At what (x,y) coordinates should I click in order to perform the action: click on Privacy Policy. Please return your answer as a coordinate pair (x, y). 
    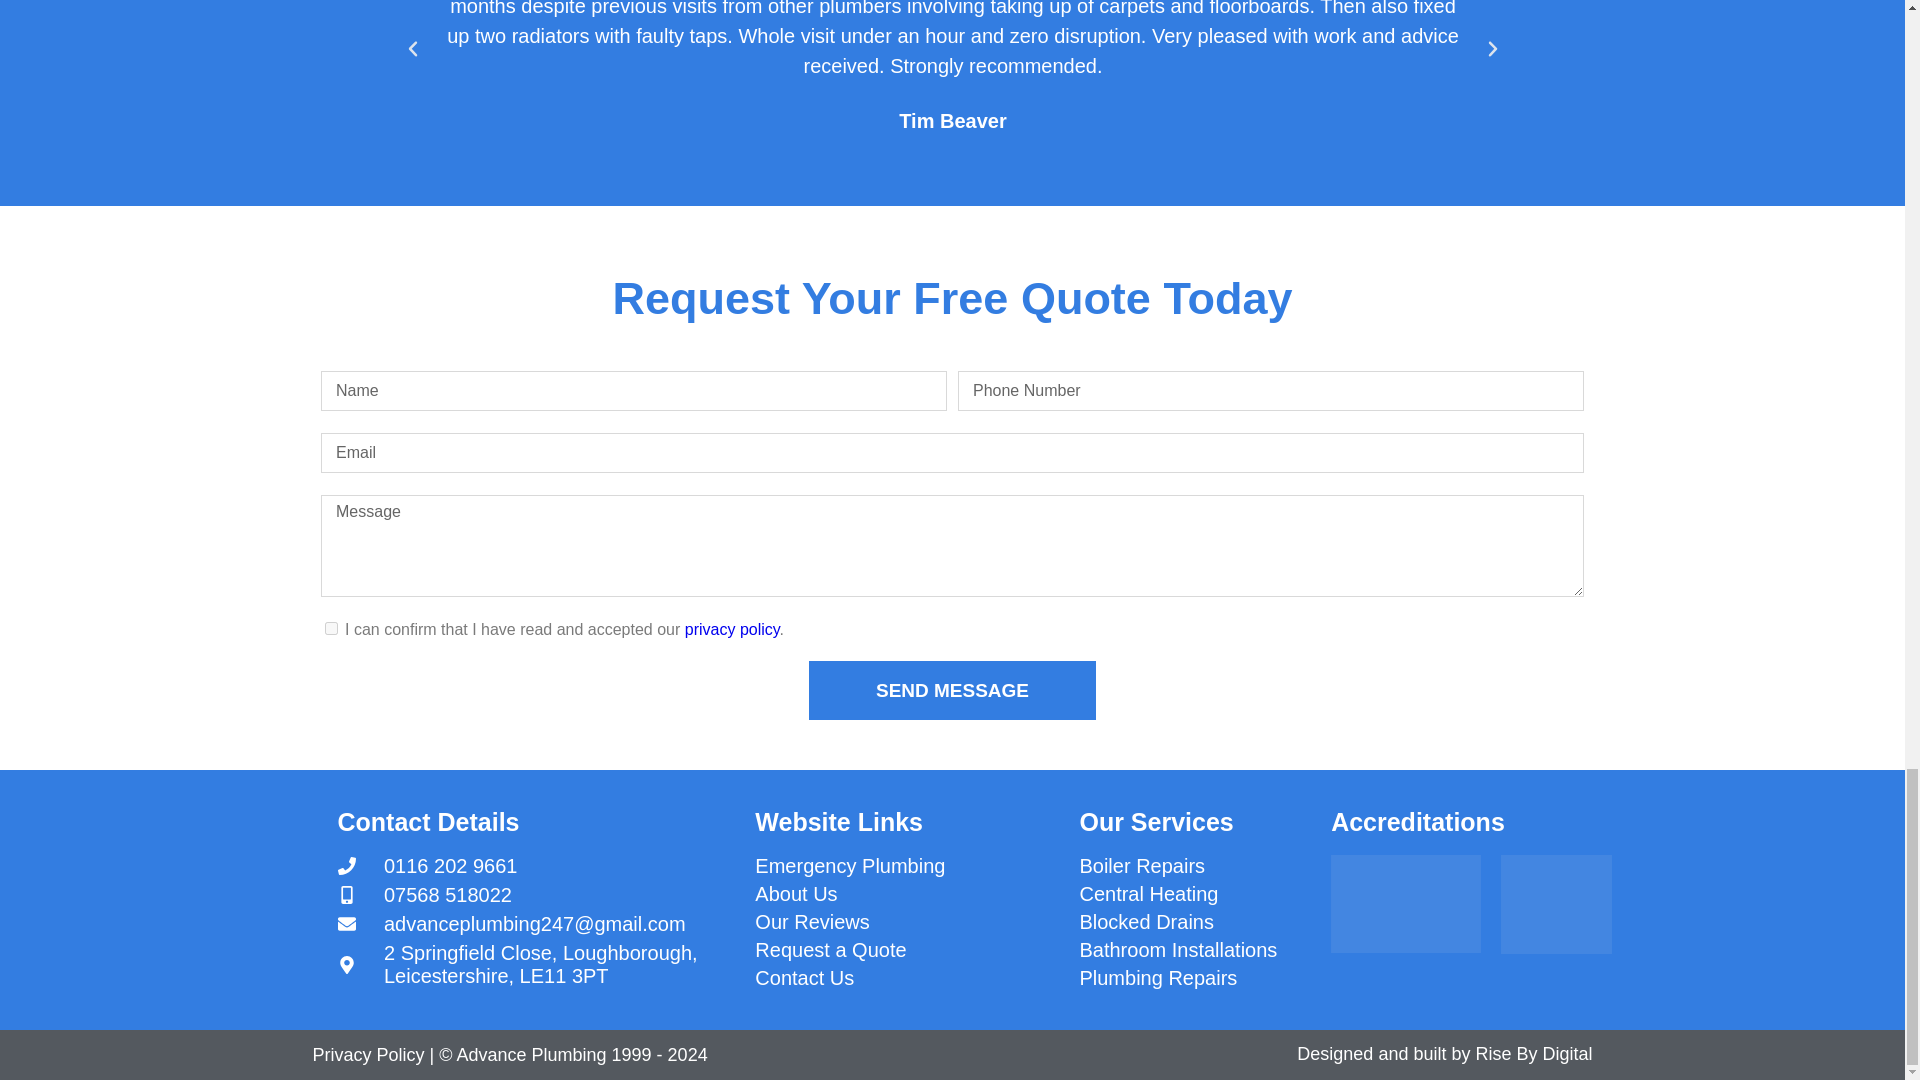
    Looking at the image, I should click on (368, 1054).